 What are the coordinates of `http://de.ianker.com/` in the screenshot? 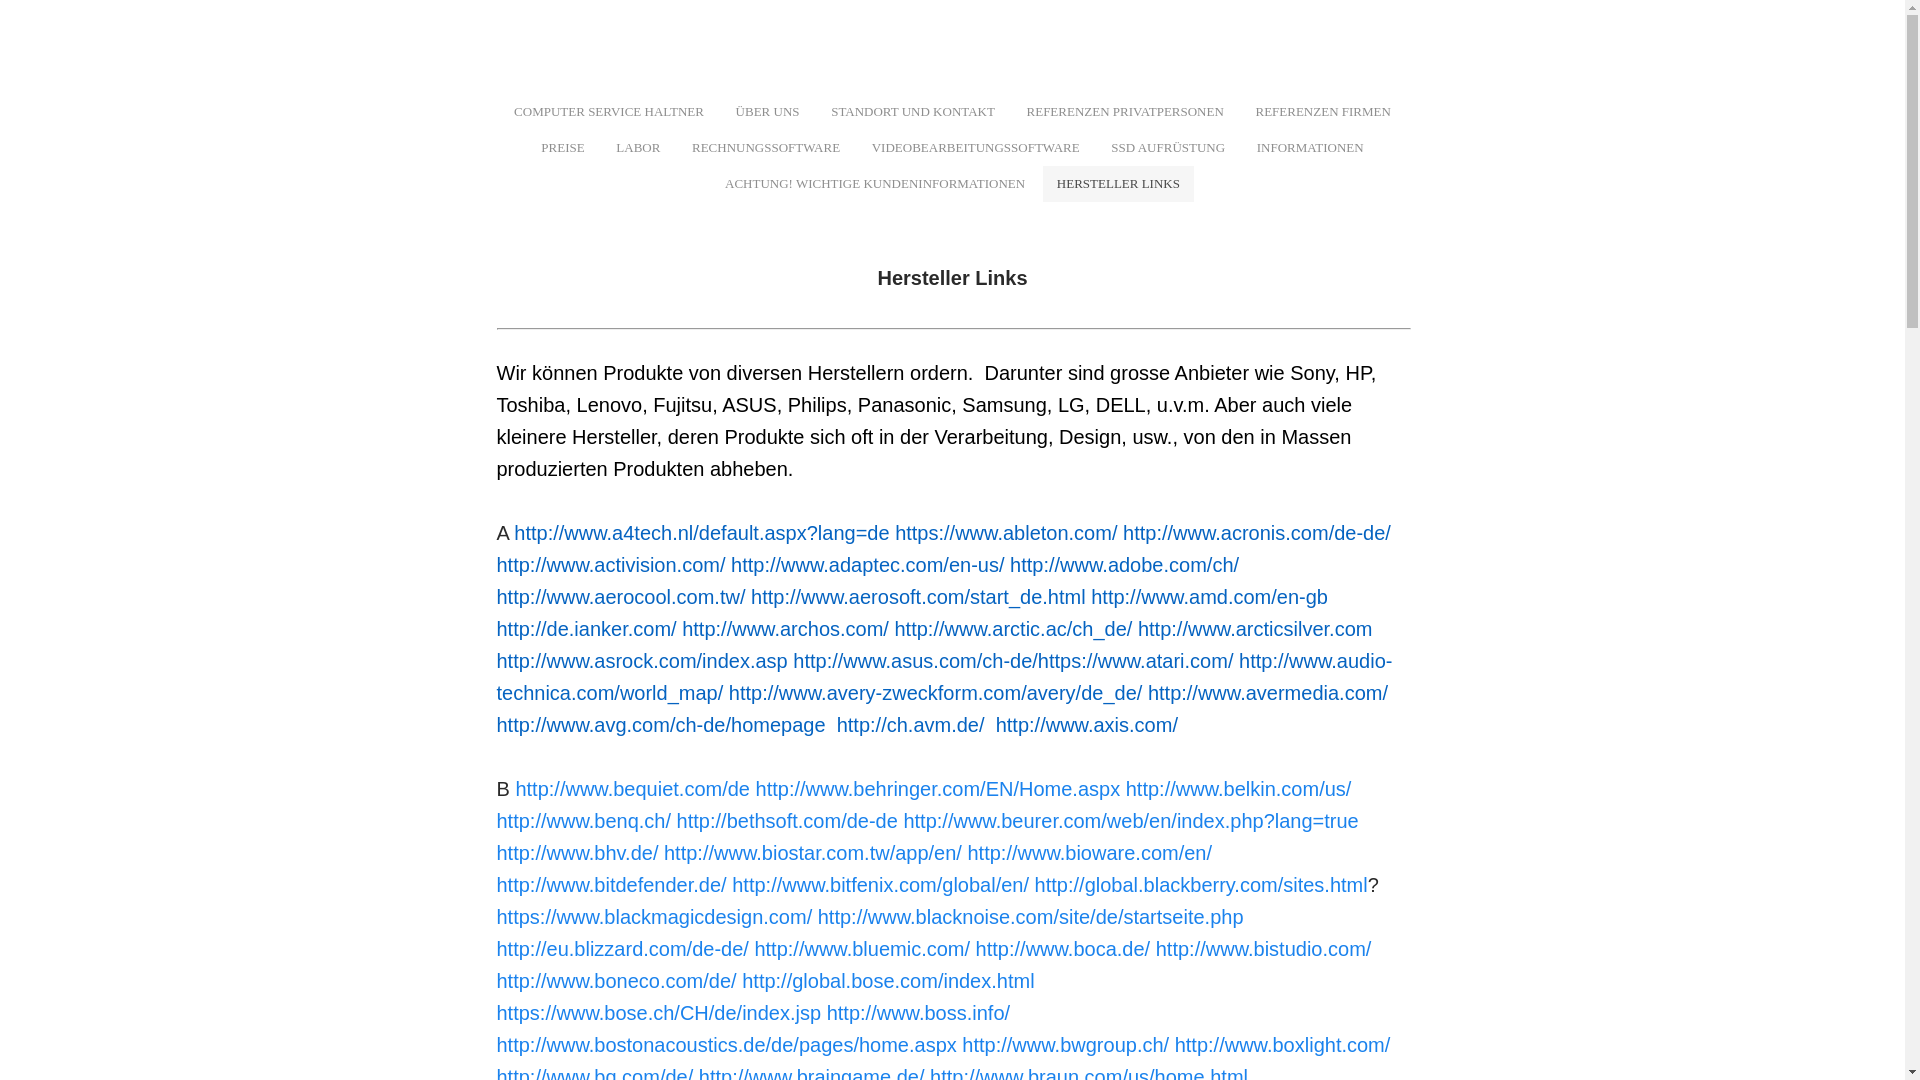 It's located at (586, 629).